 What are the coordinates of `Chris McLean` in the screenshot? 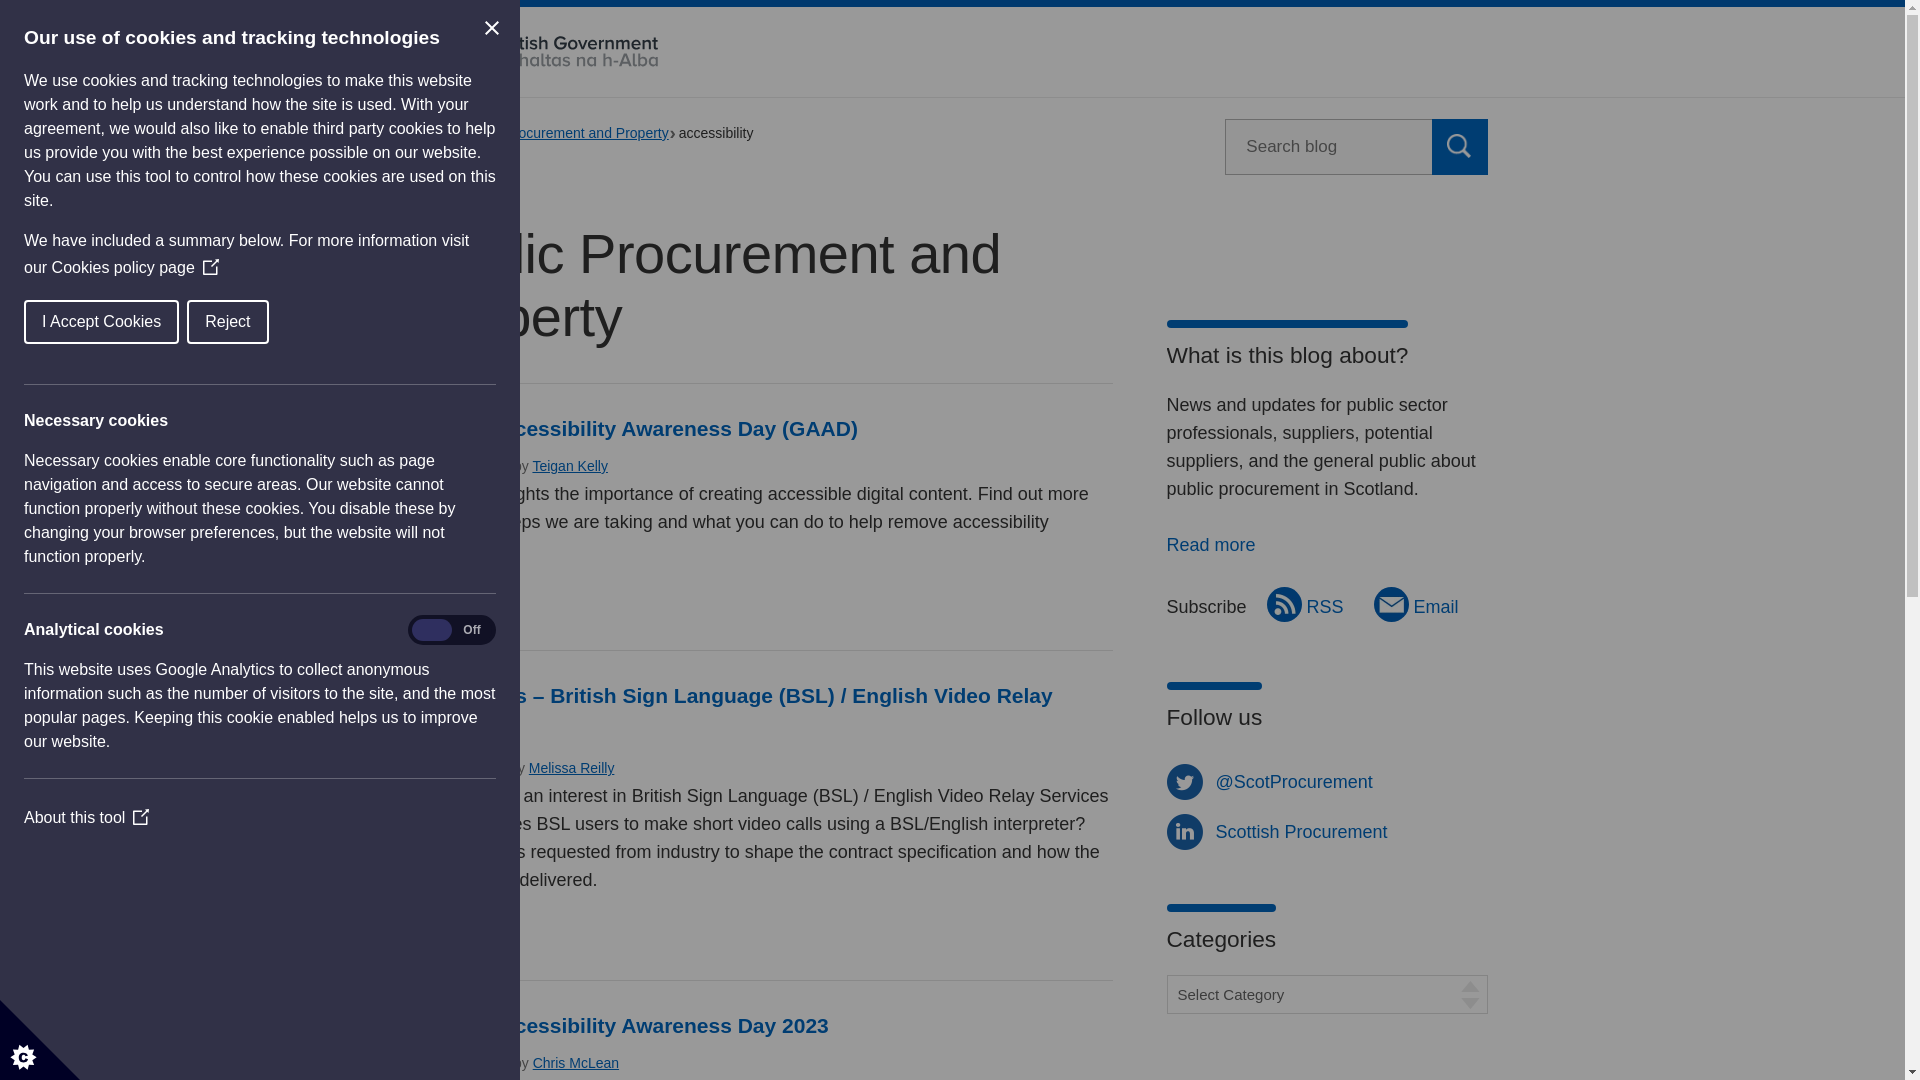 It's located at (576, 1063).